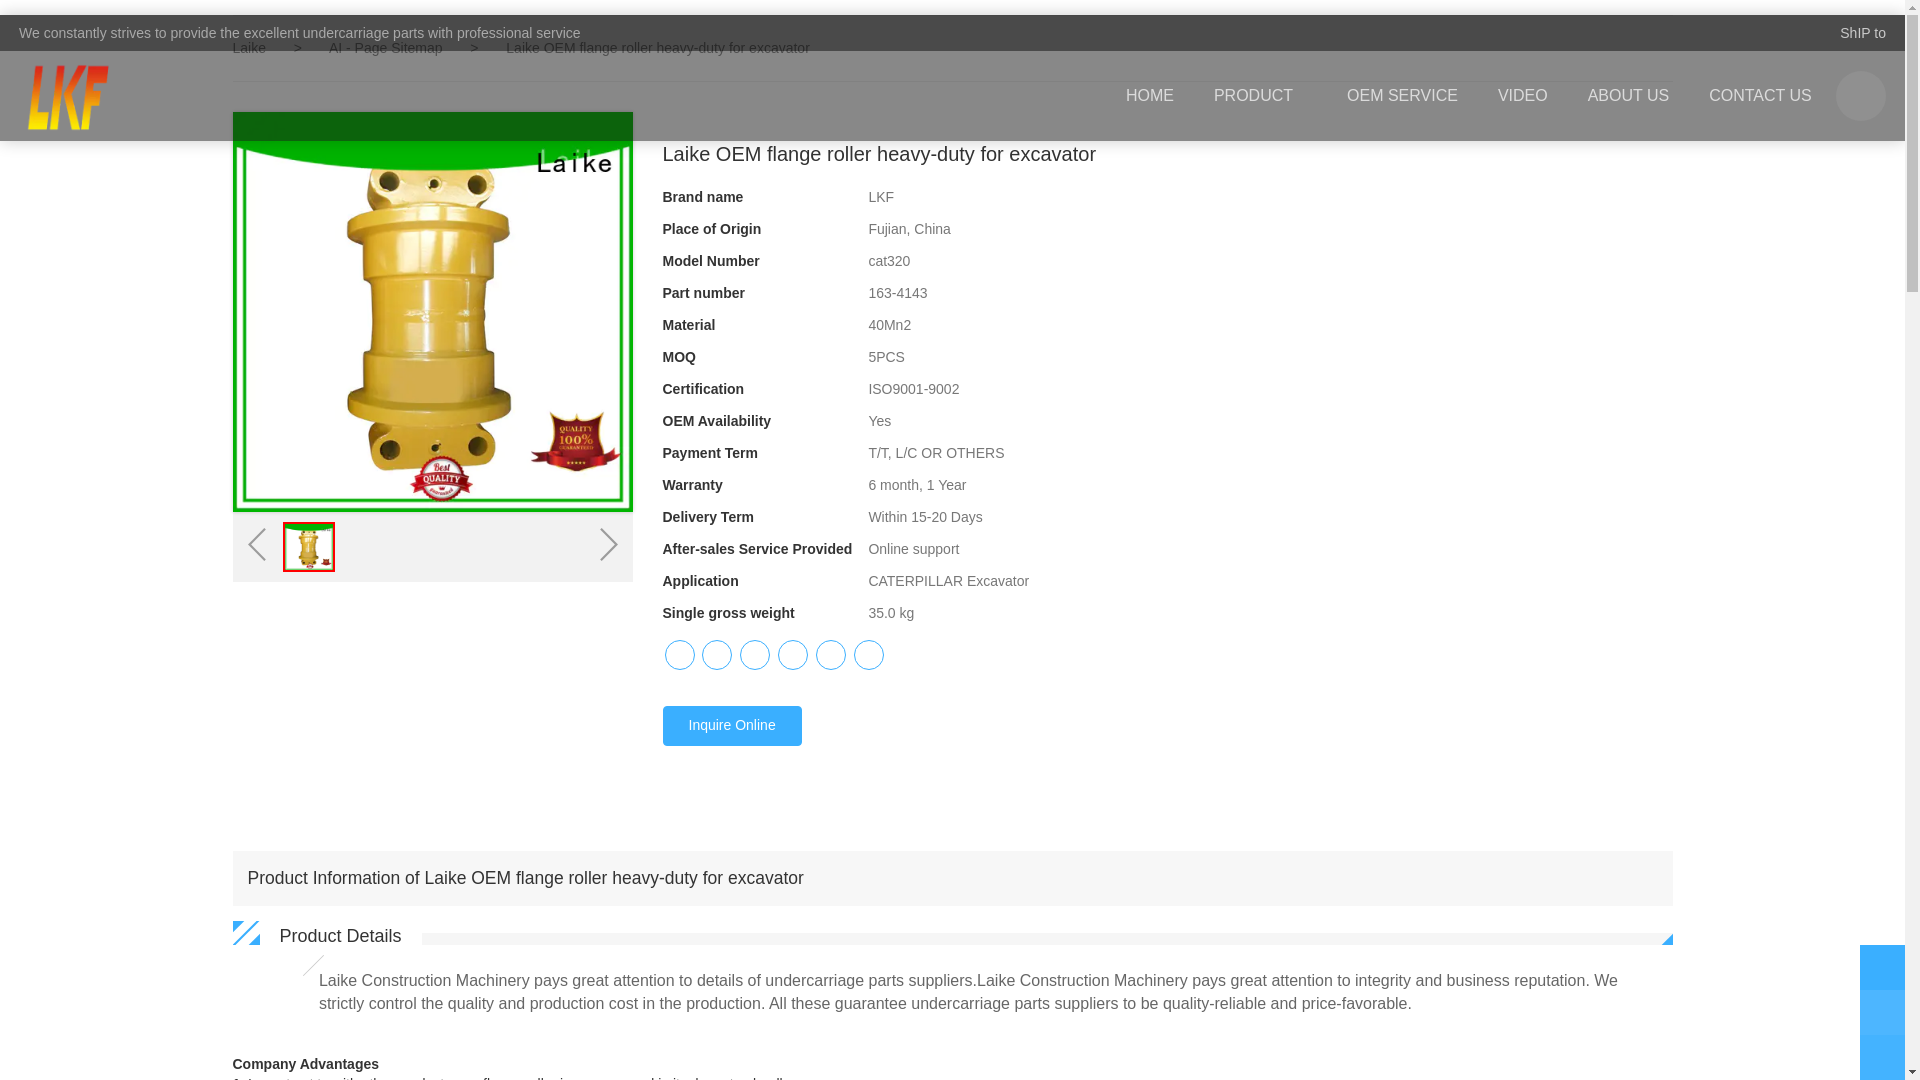 The image size is (1920, 1080). Describe the element at coordinates (1150, 96) in the screenshot. I see `HOME` at that location.